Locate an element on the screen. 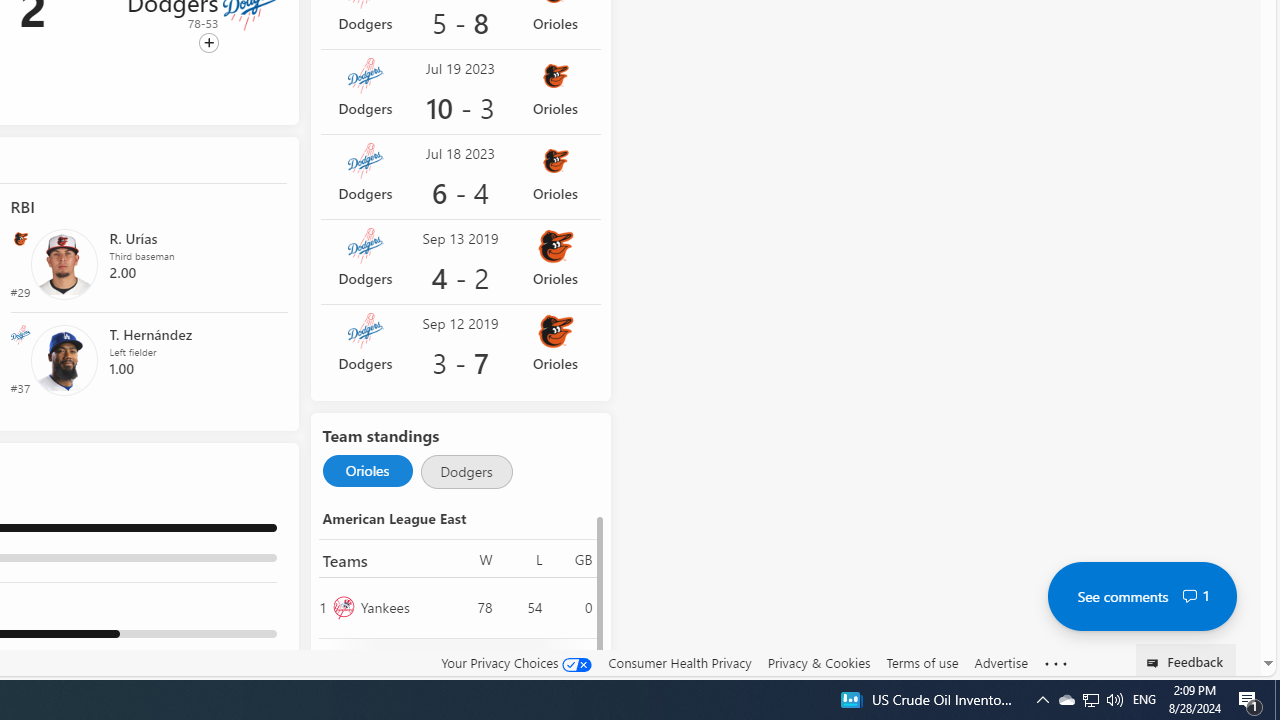 The height and width of the screenshot is (720, 1280). Orioles is located at coordinates (367, 472).